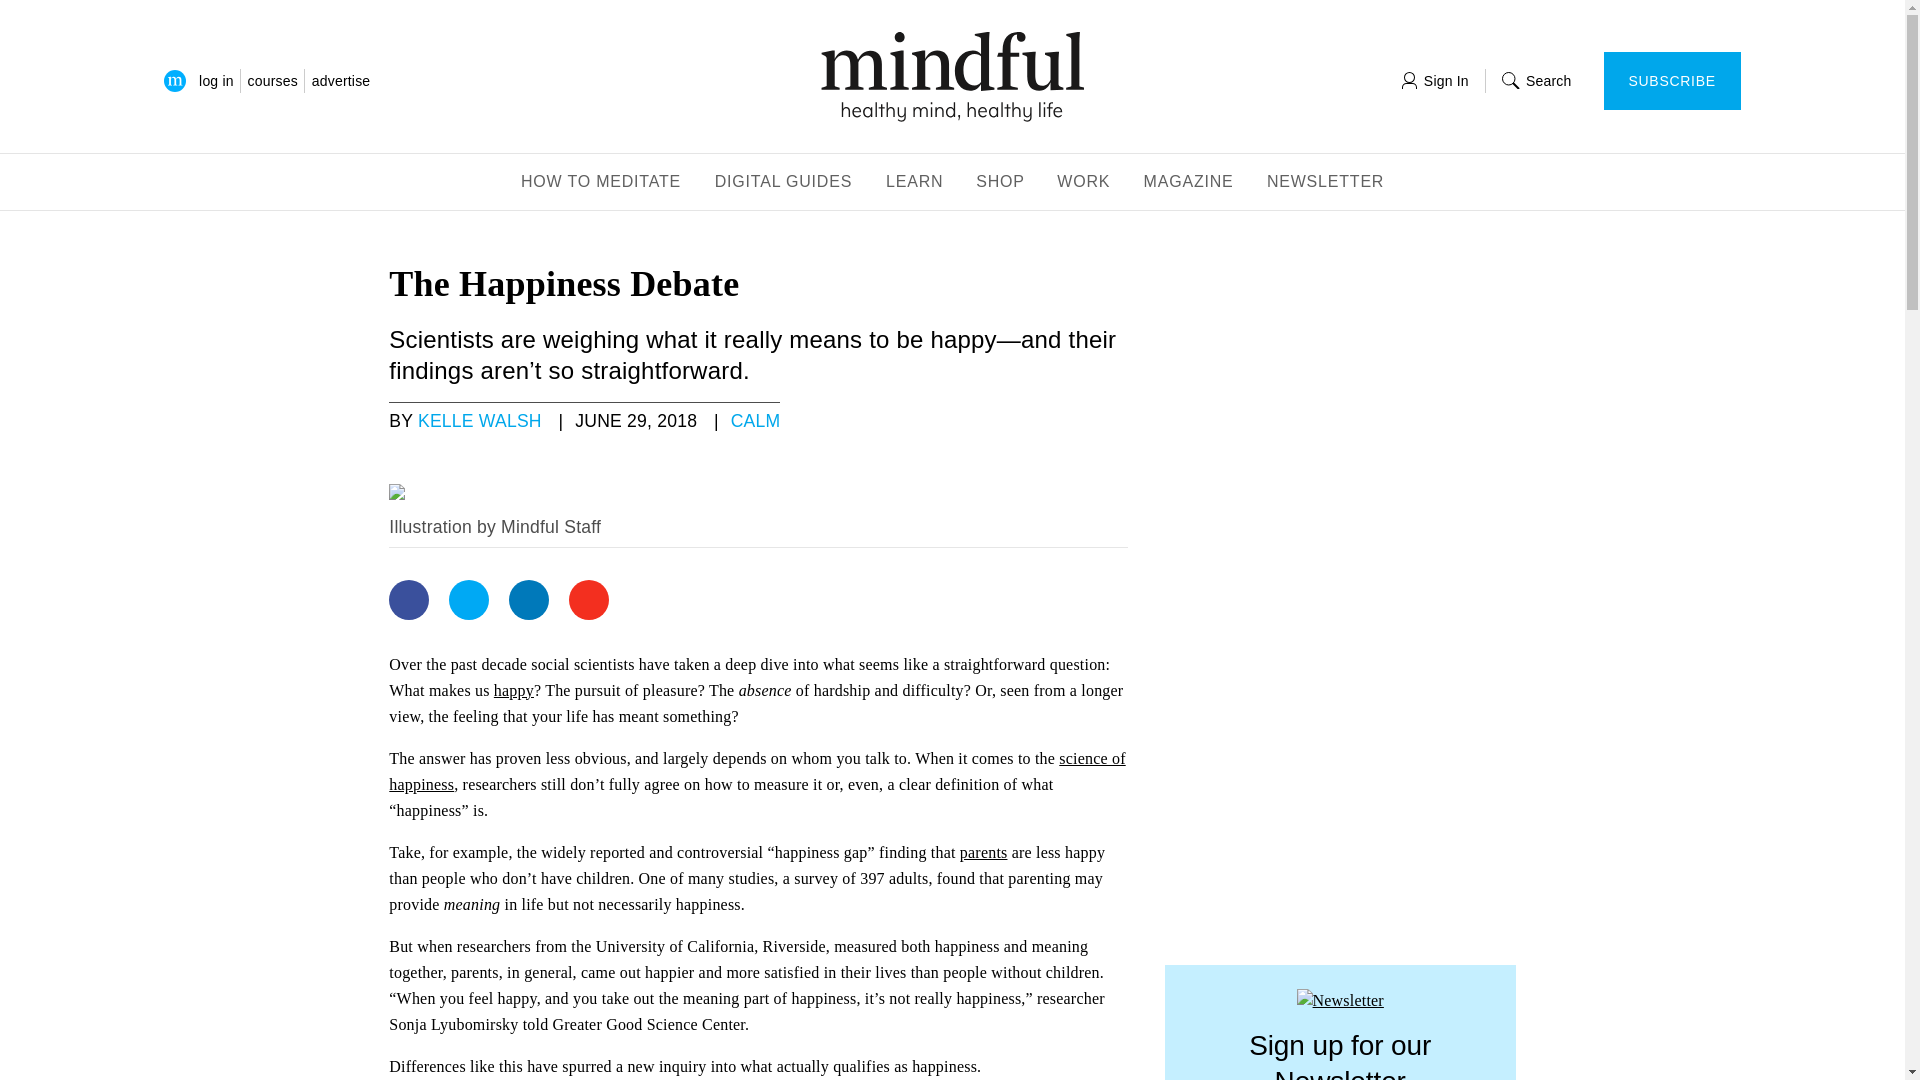  I want to click on WORK, so click(1084, 183).